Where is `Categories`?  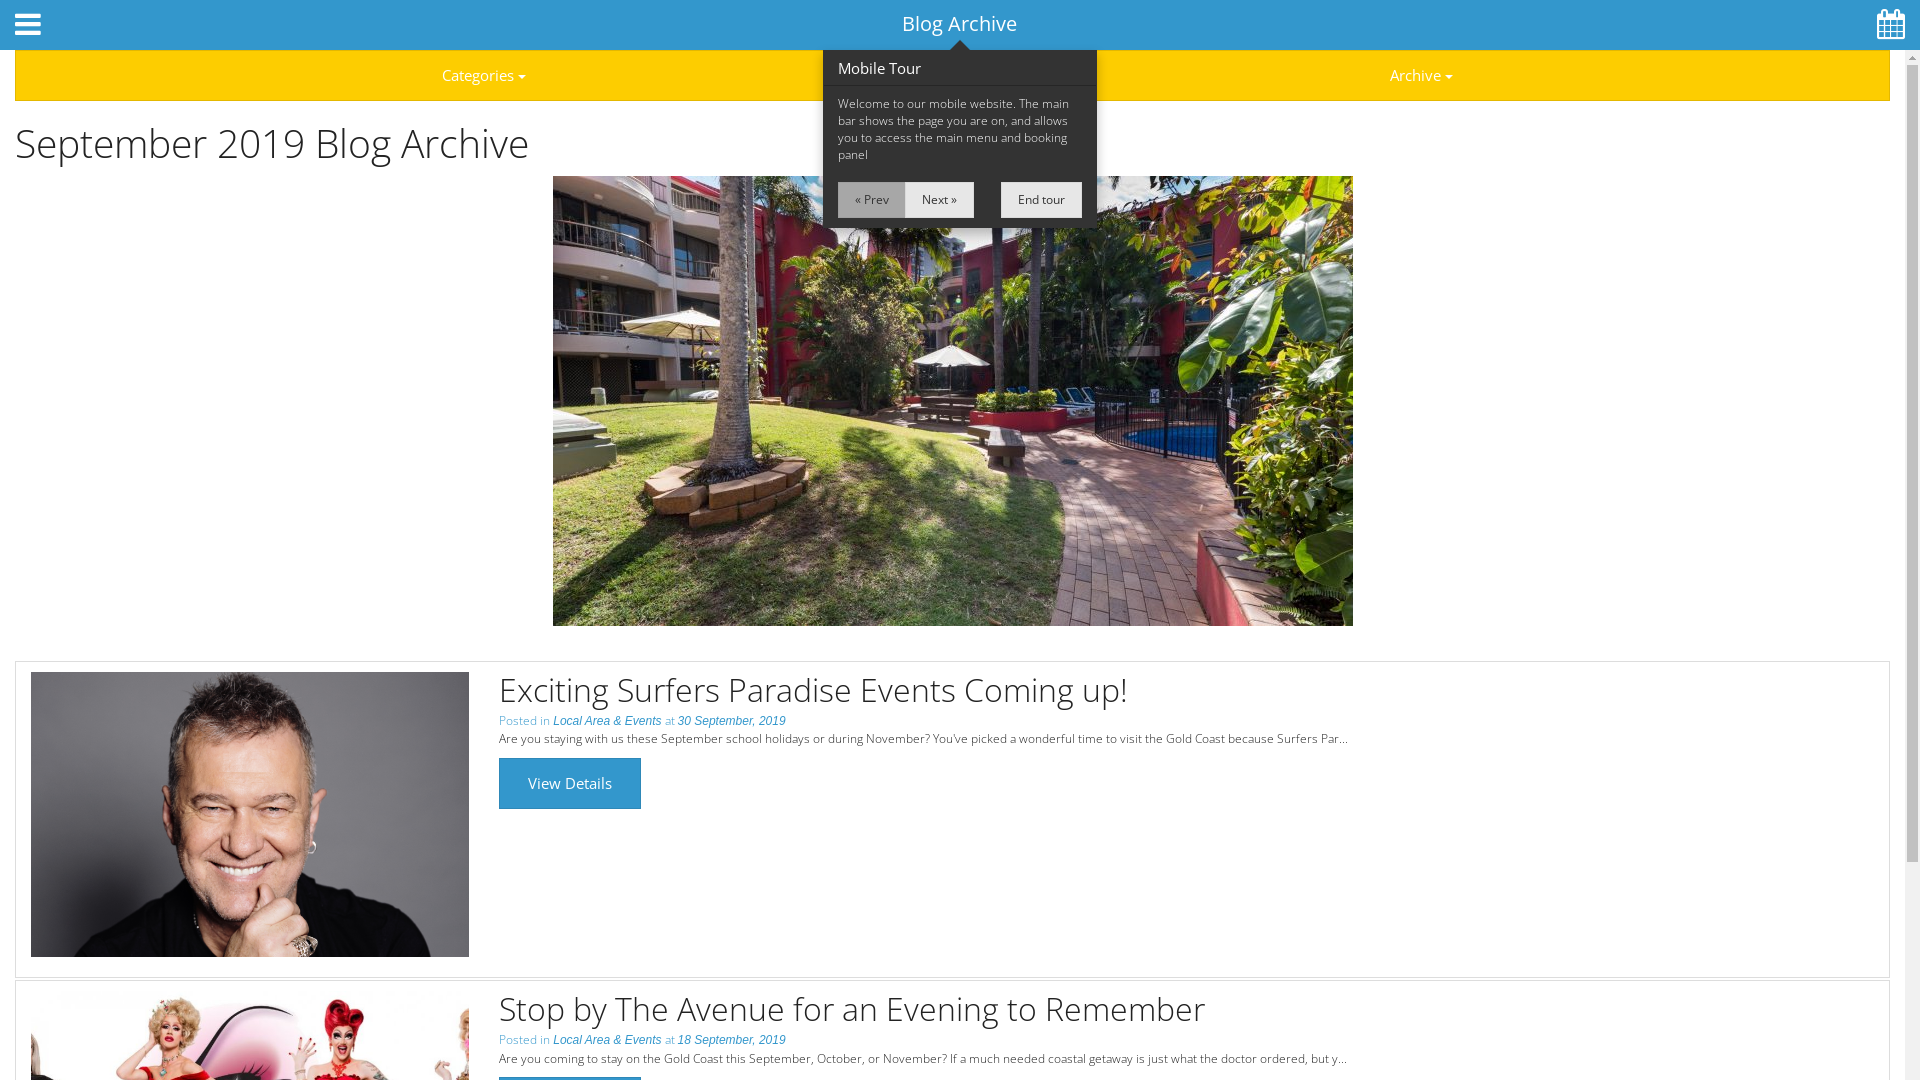 Categories is located at coordinates (484, 76).